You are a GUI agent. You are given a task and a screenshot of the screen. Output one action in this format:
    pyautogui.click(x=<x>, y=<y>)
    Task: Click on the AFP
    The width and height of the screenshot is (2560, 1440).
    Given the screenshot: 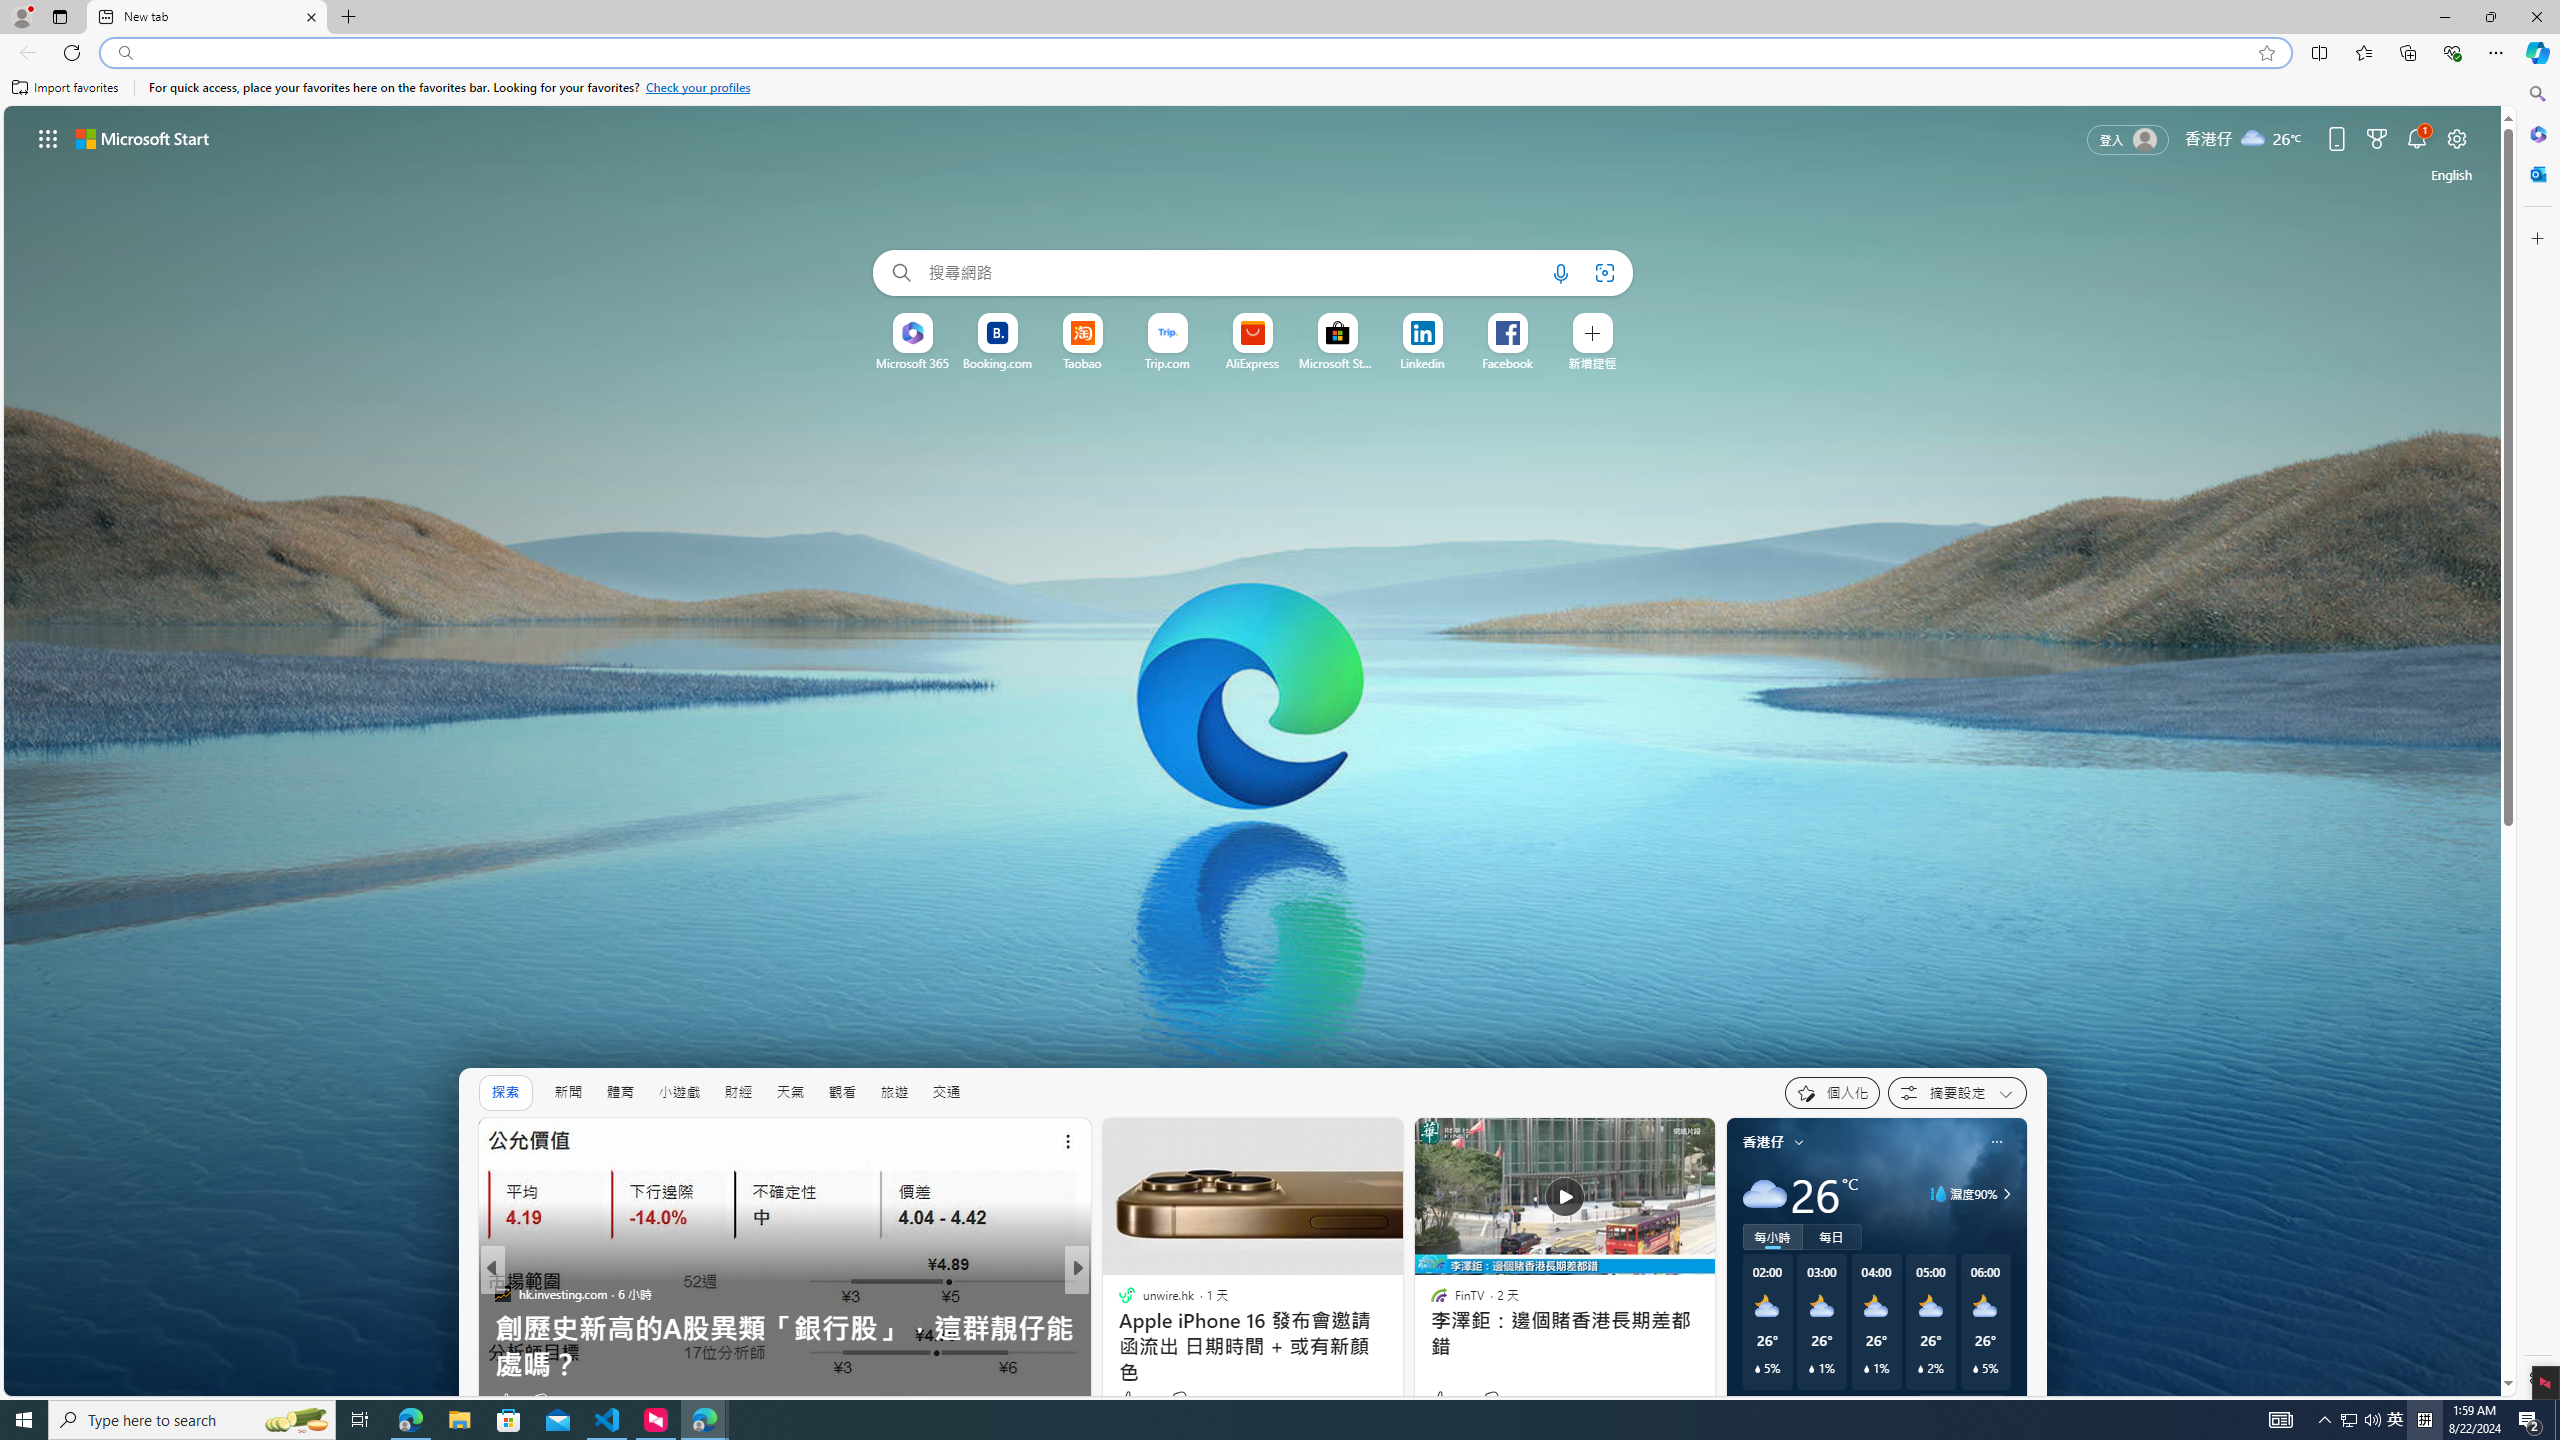 What is the action you would take?
    pyautogui.click(x=1118, y=1329)
    